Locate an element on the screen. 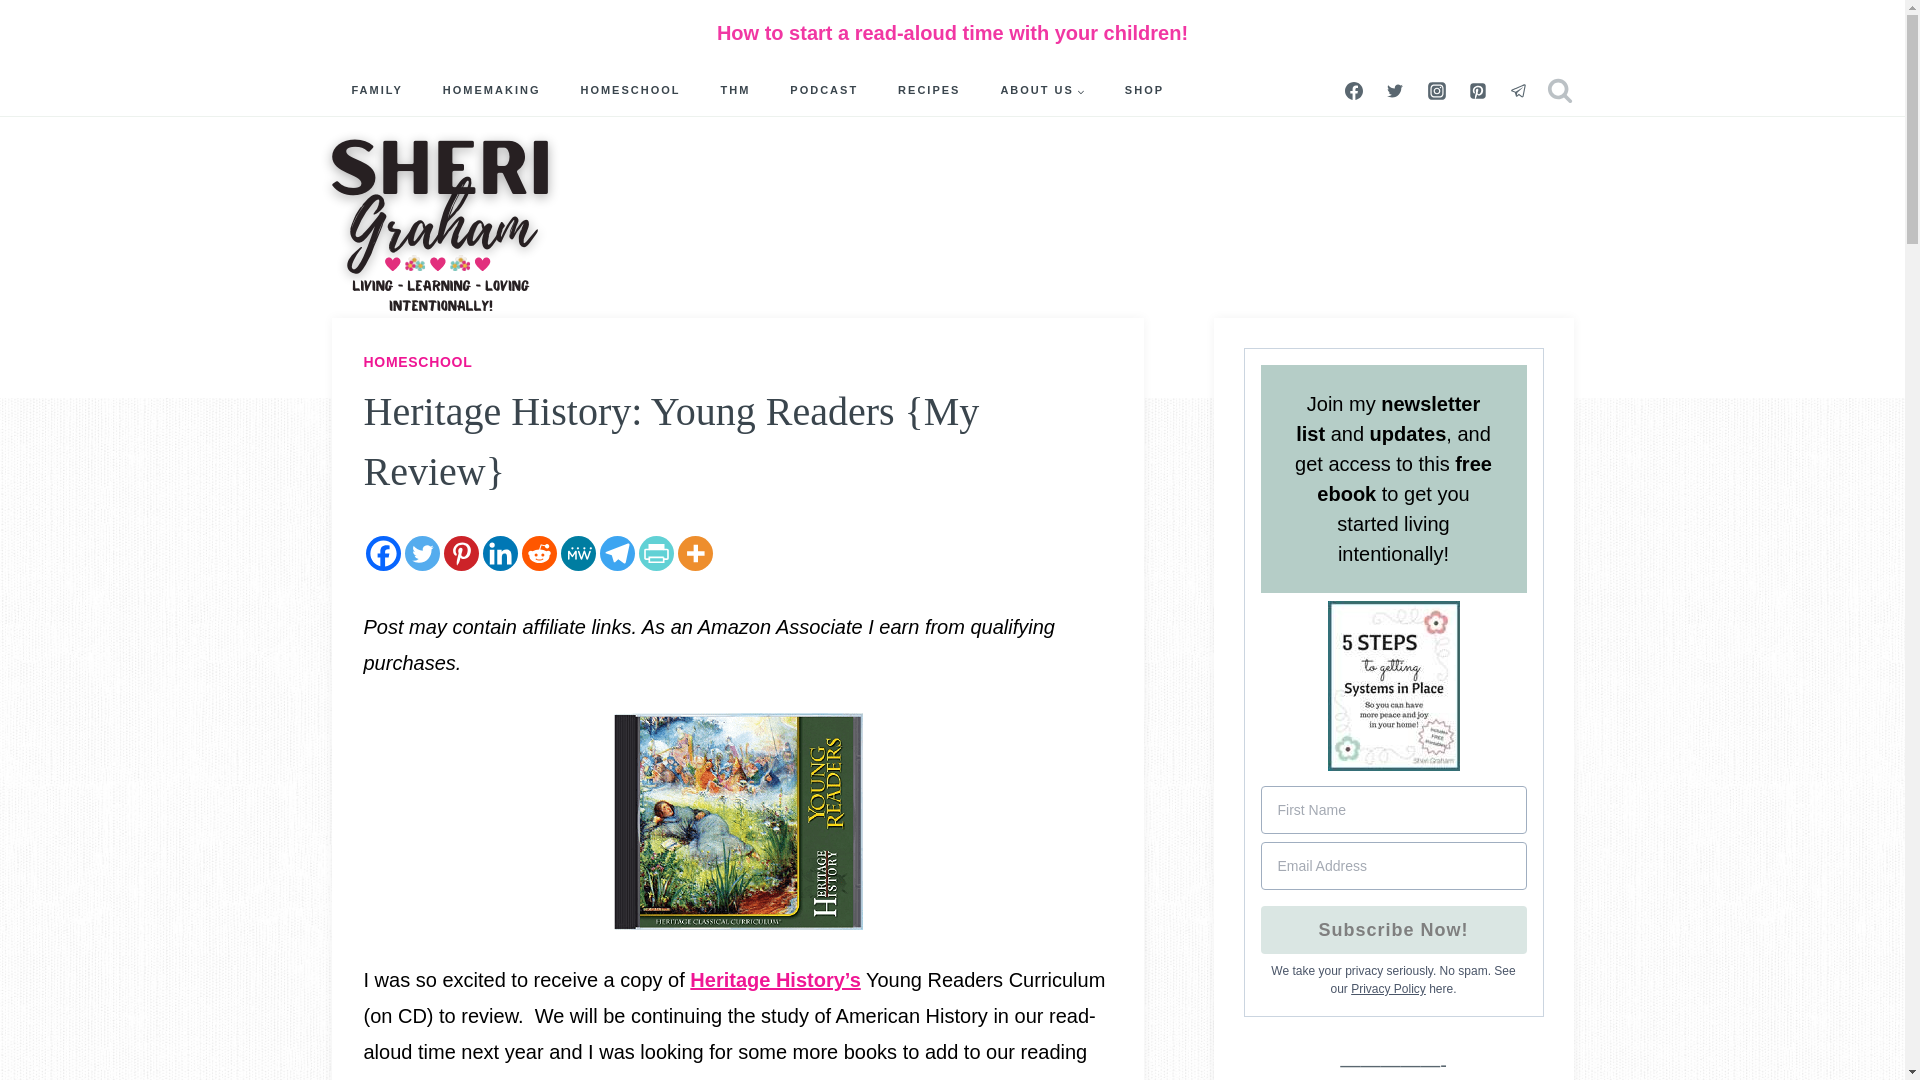 This screenshot has width=1920, height=1080. THM is located at coordinates (734, 90).